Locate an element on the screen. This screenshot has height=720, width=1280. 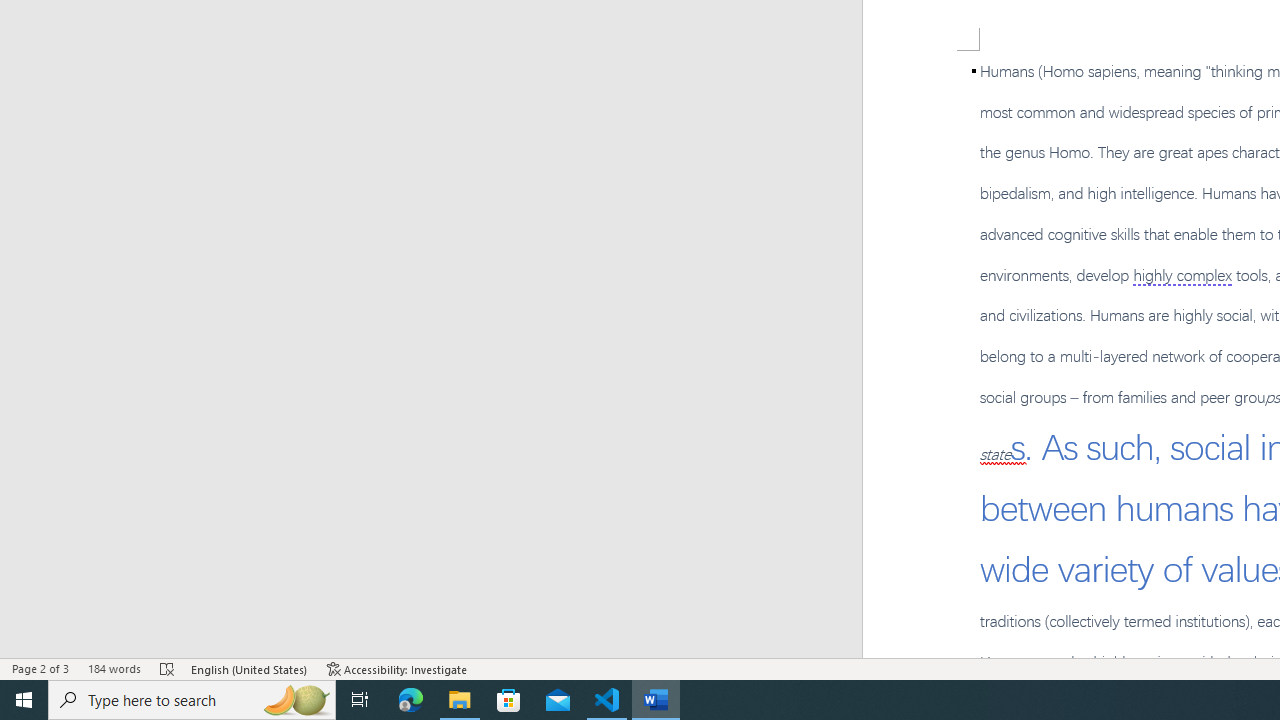
Task View is located at coordinates (360, 700).